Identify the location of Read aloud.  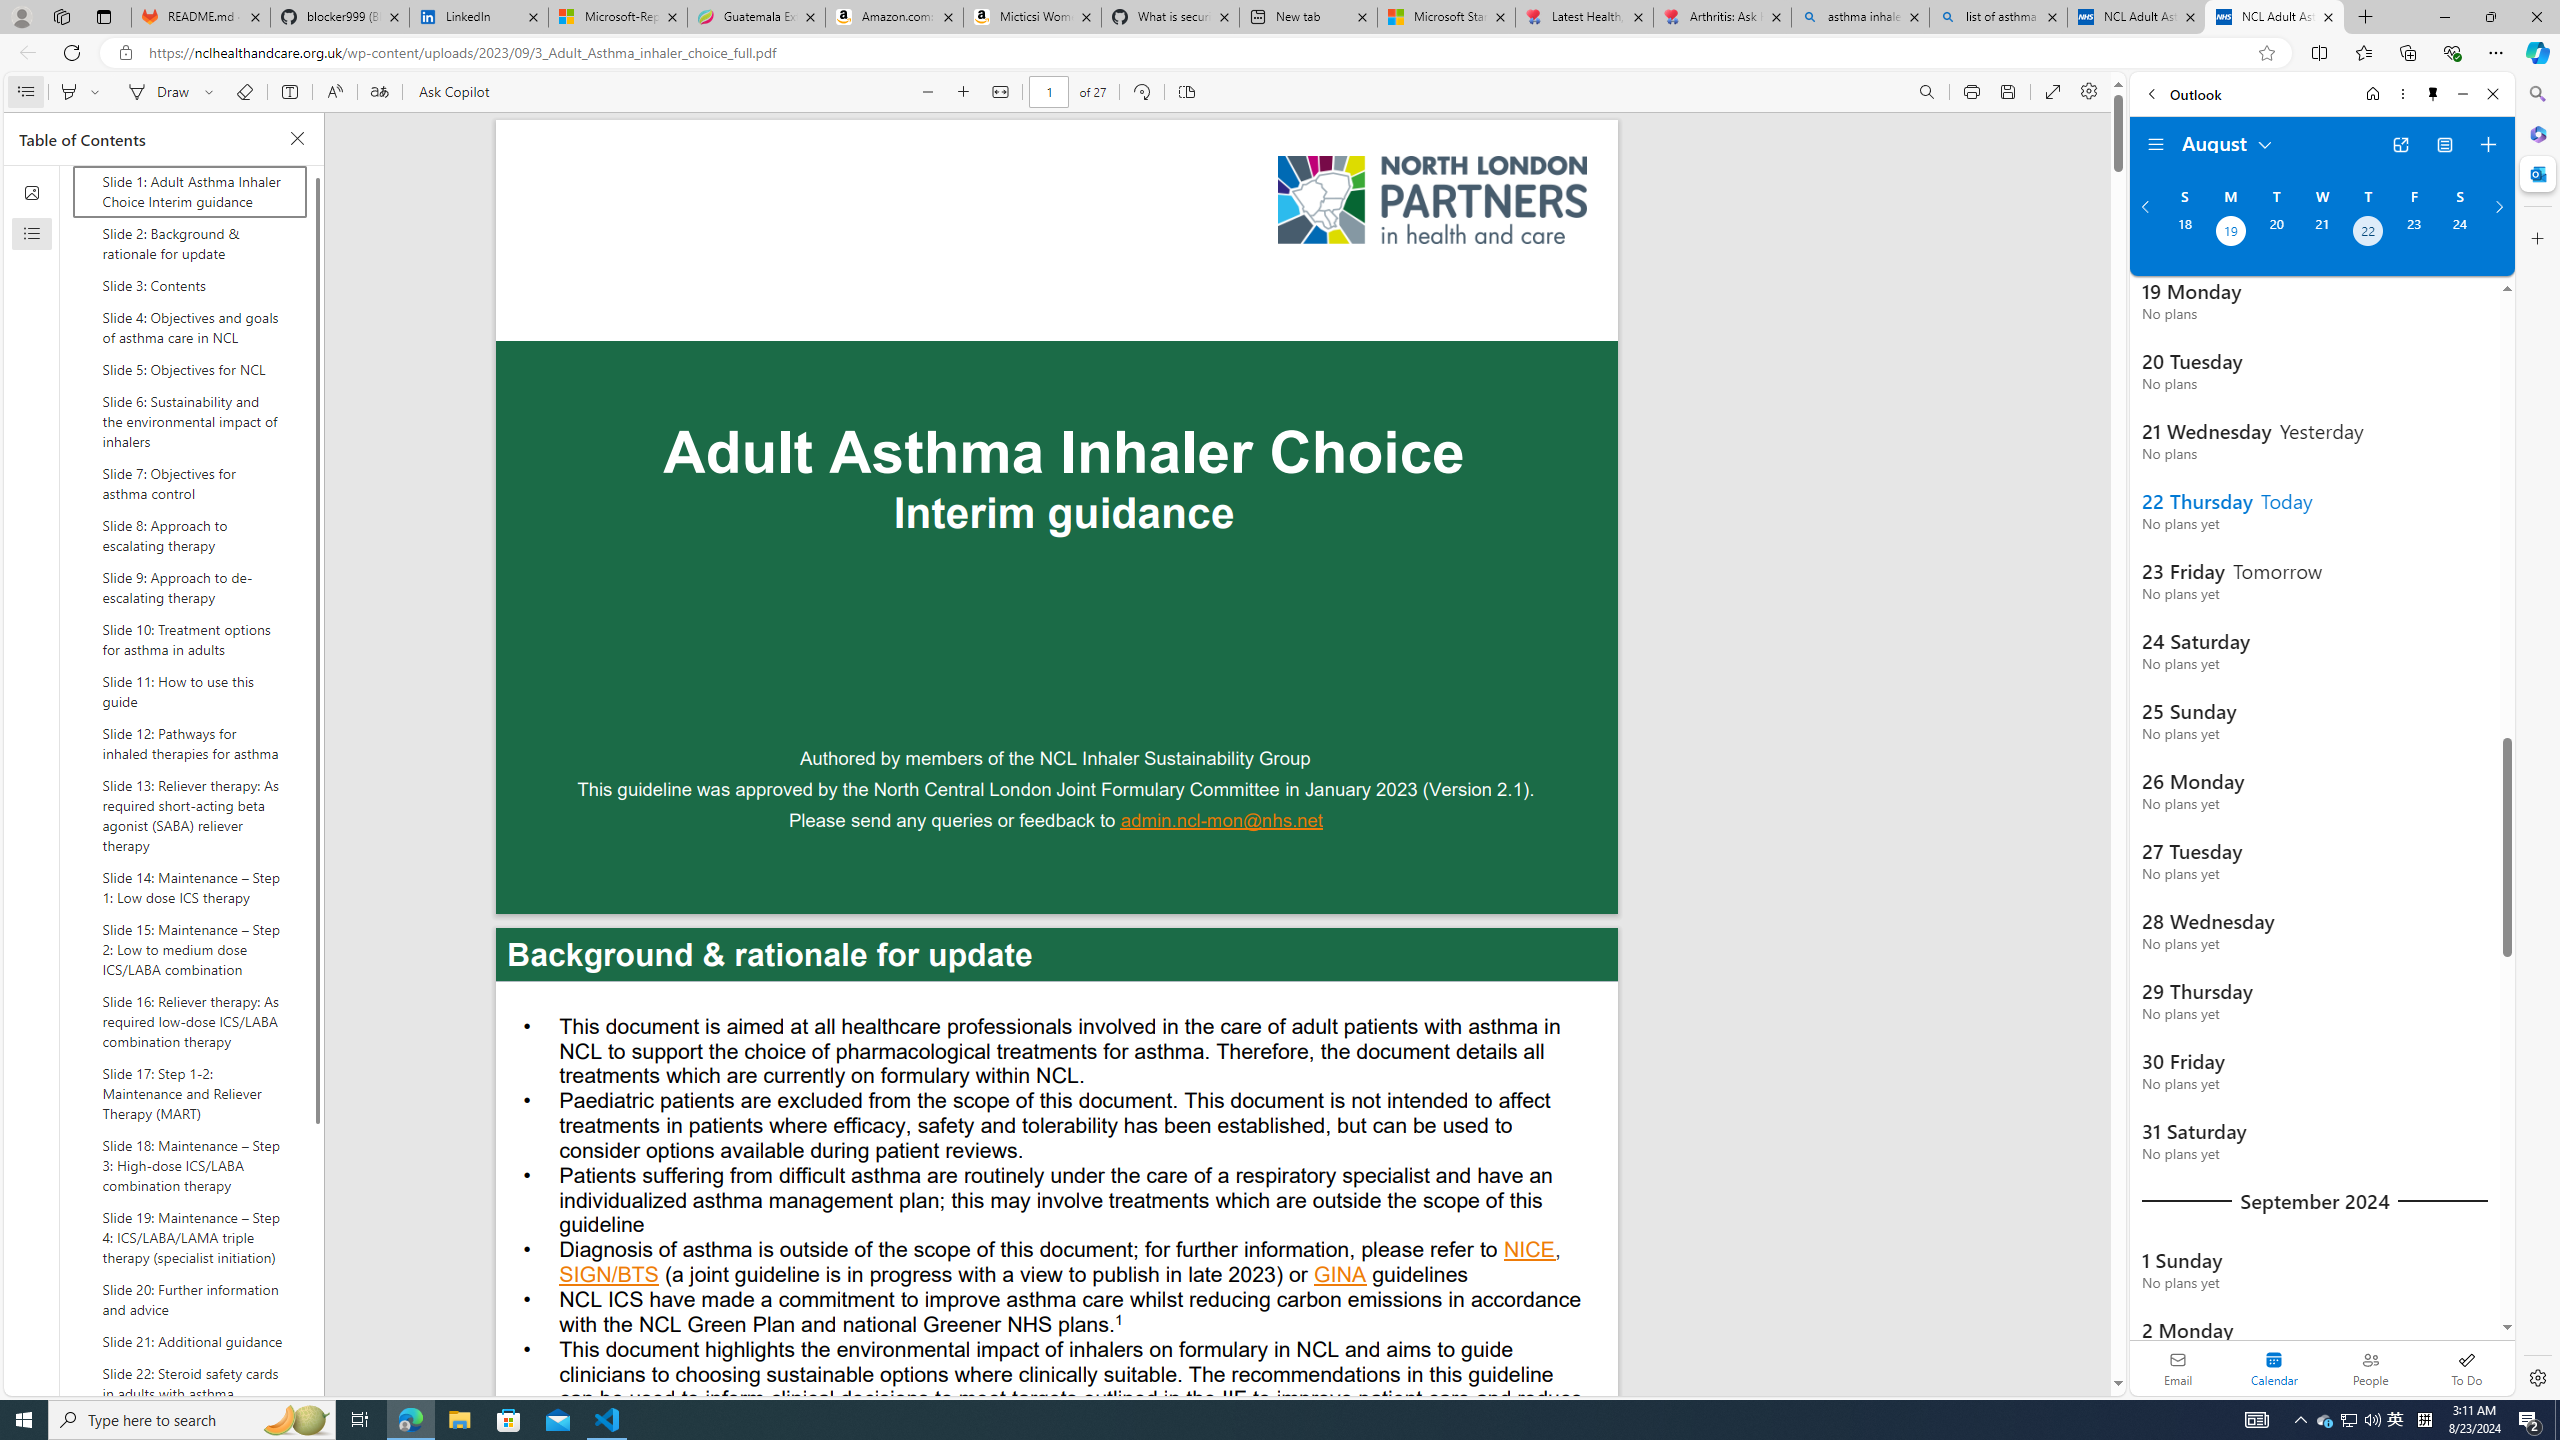
(334, 92).